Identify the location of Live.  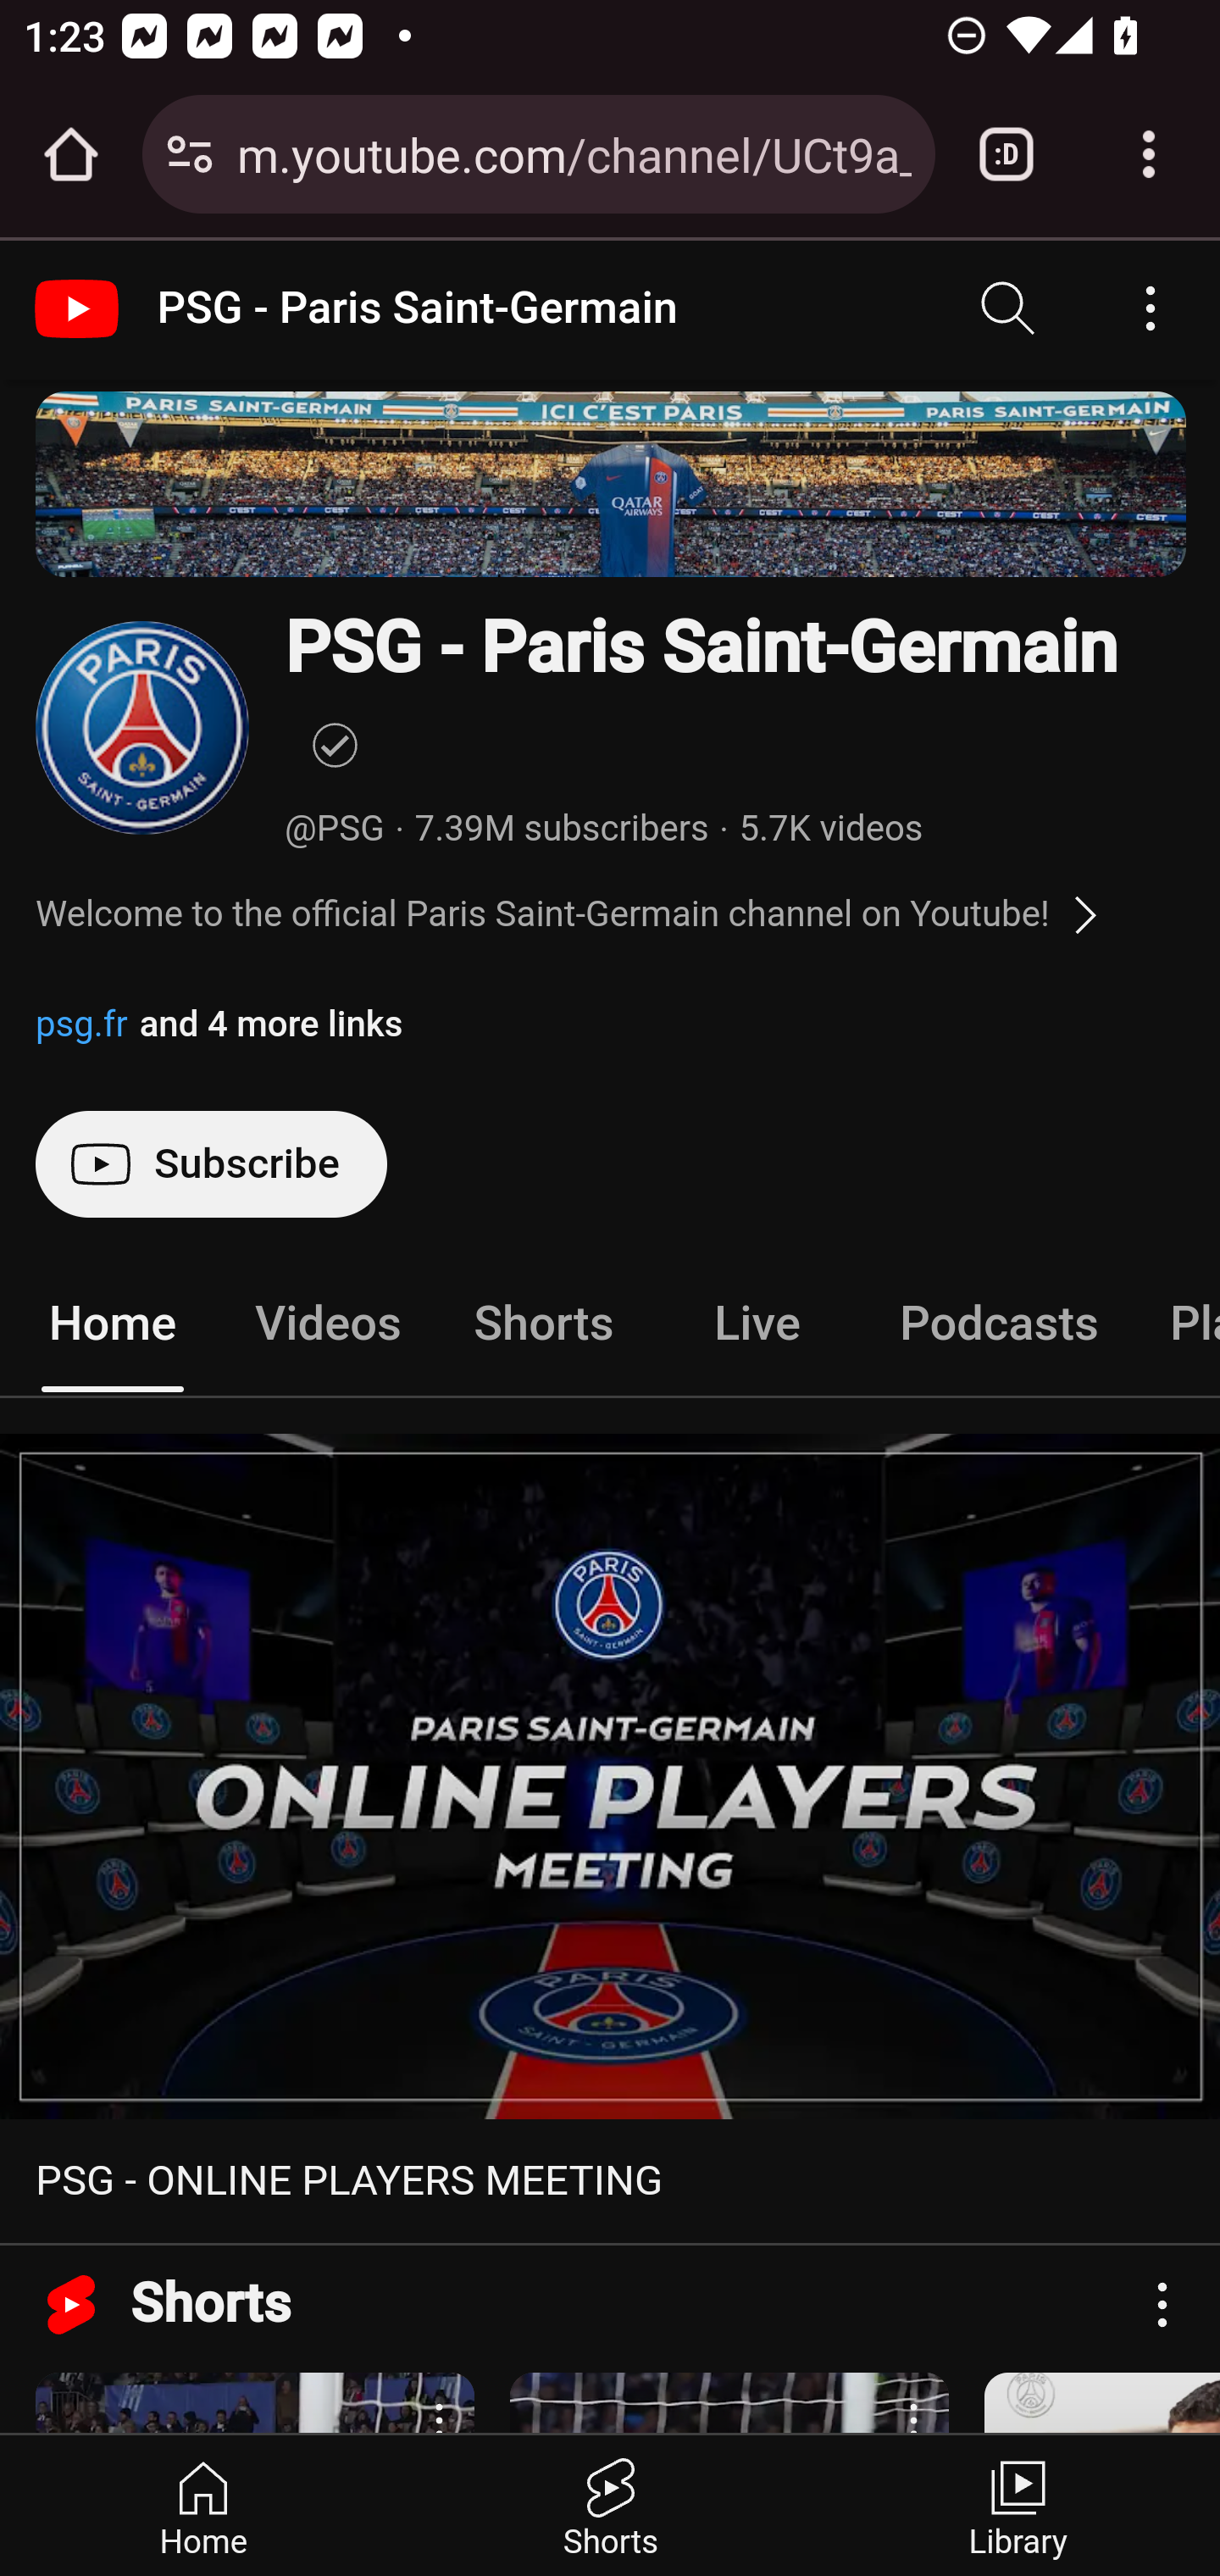
(757, 1324).